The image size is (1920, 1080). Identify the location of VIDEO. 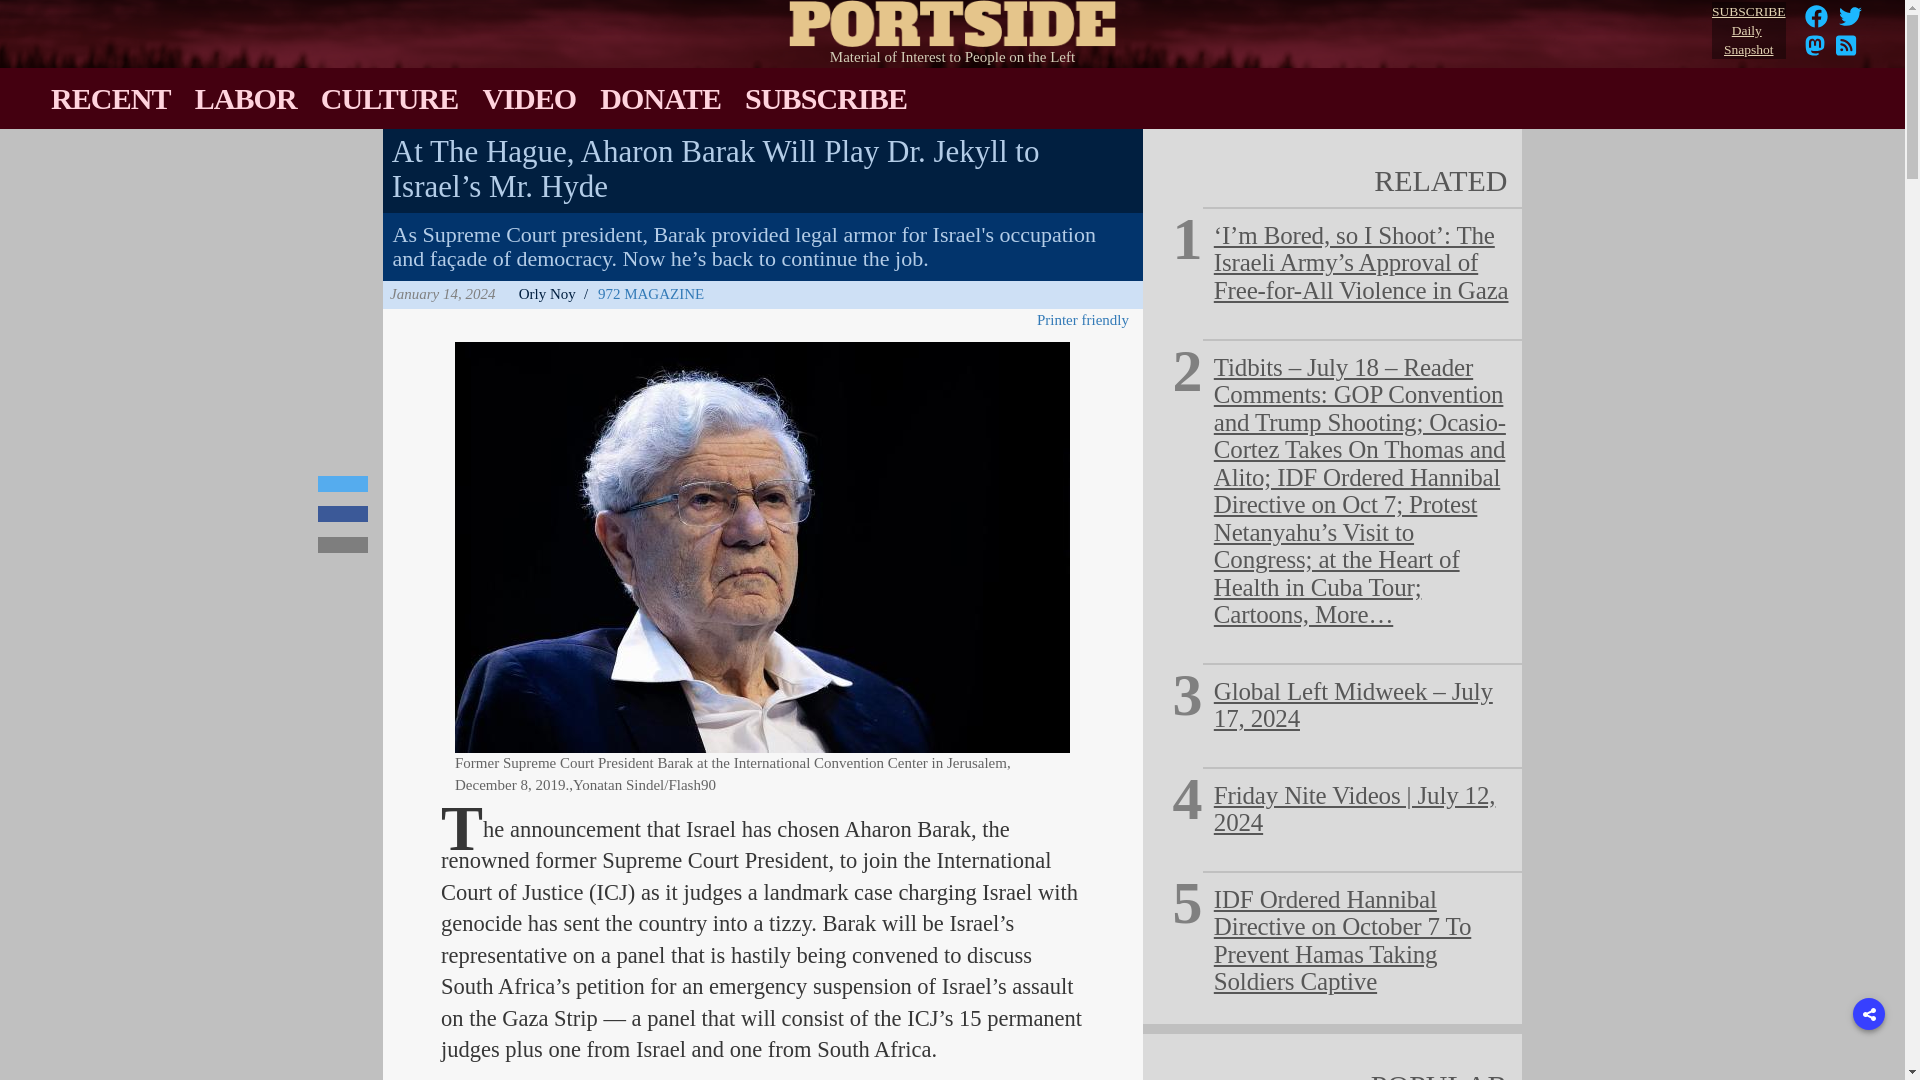
(528, 98).